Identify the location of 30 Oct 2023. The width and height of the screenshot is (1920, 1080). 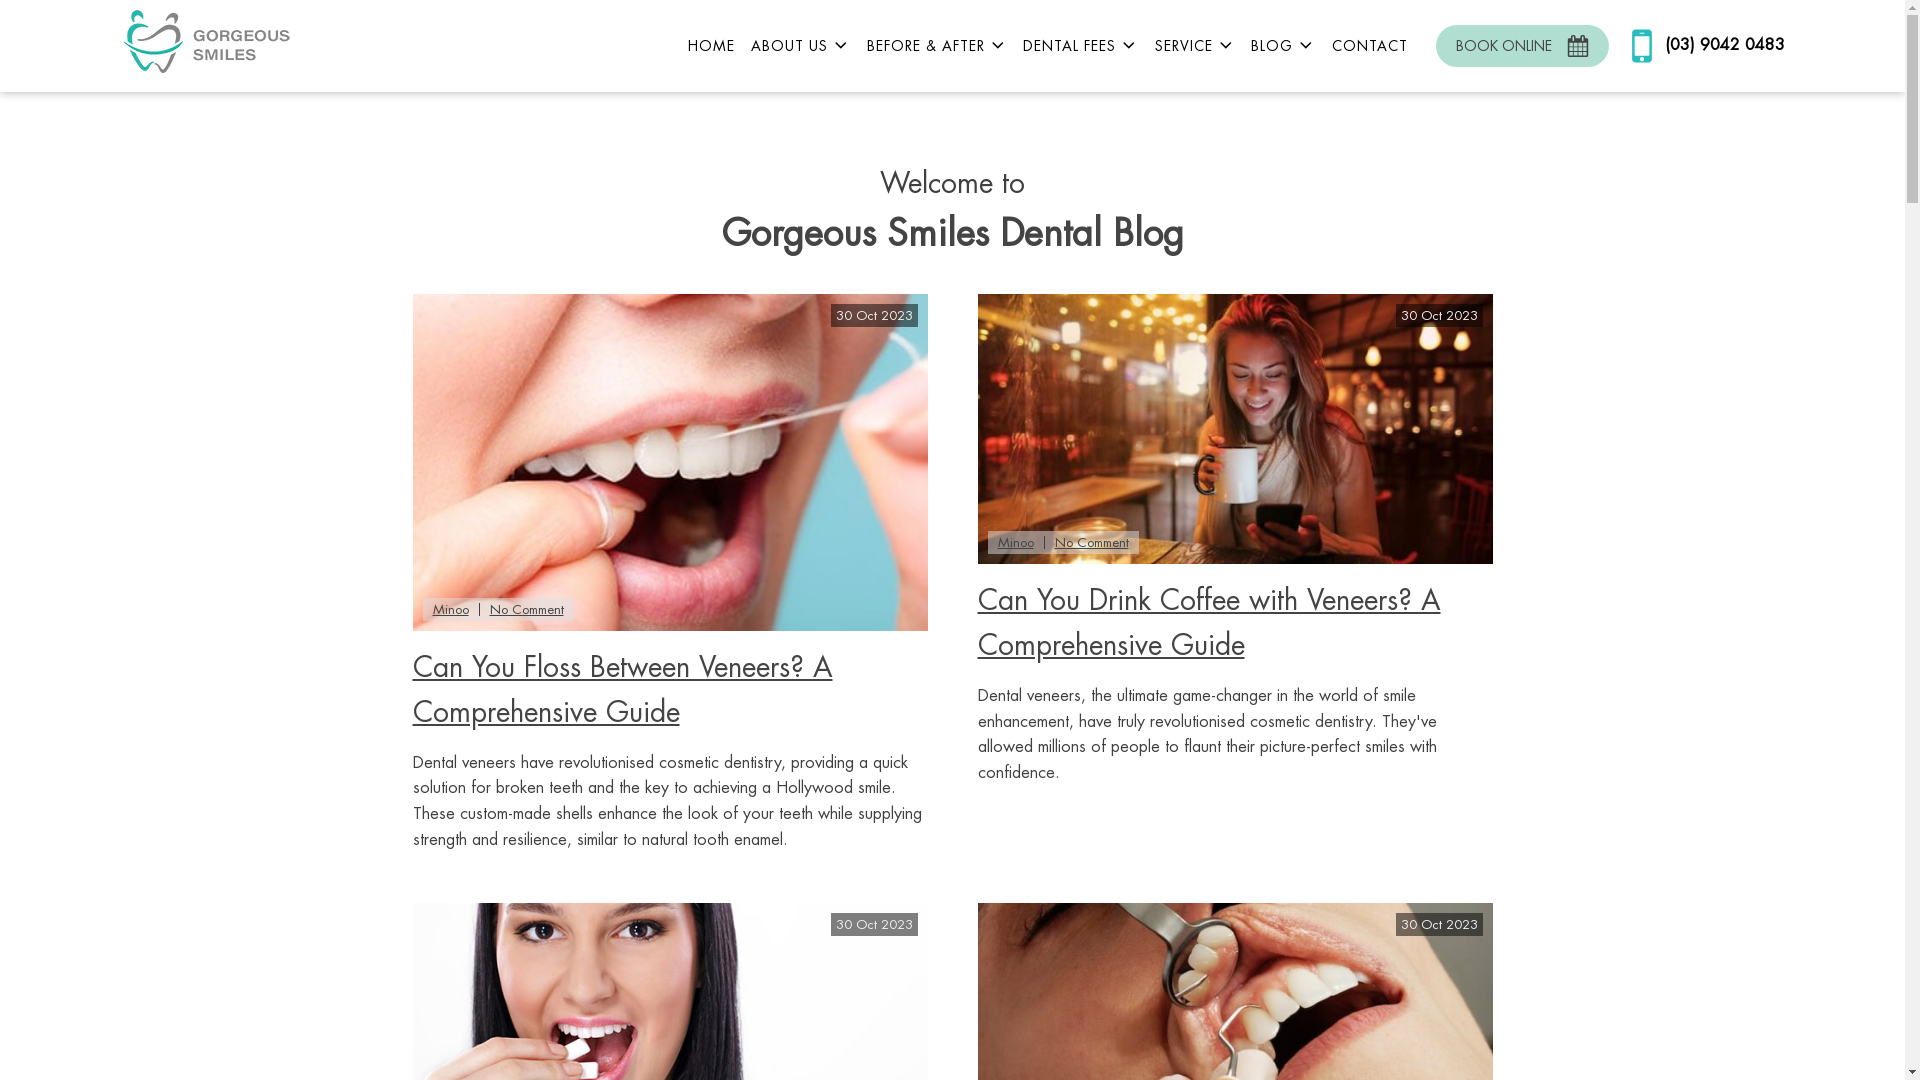
(1236, 429).